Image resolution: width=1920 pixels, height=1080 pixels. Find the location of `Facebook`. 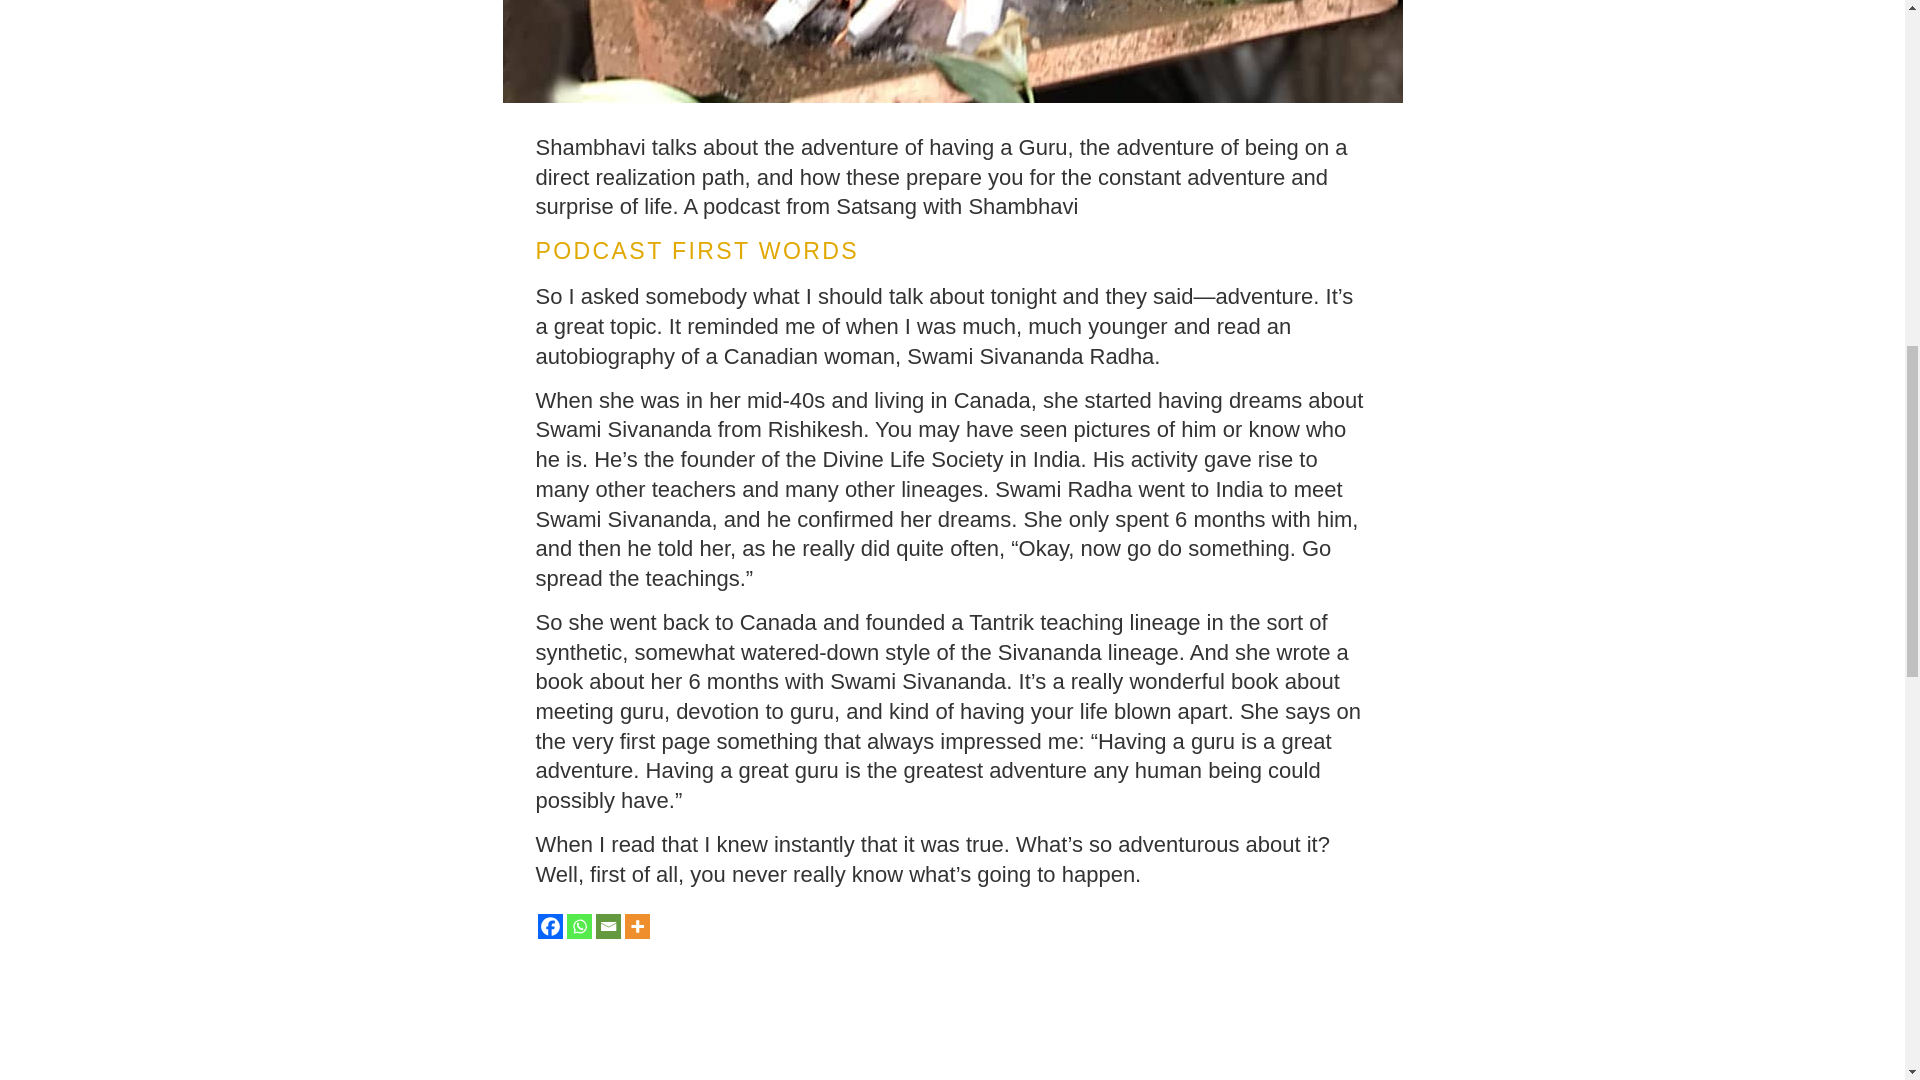

Facebook is located at coordinates (550, 926).